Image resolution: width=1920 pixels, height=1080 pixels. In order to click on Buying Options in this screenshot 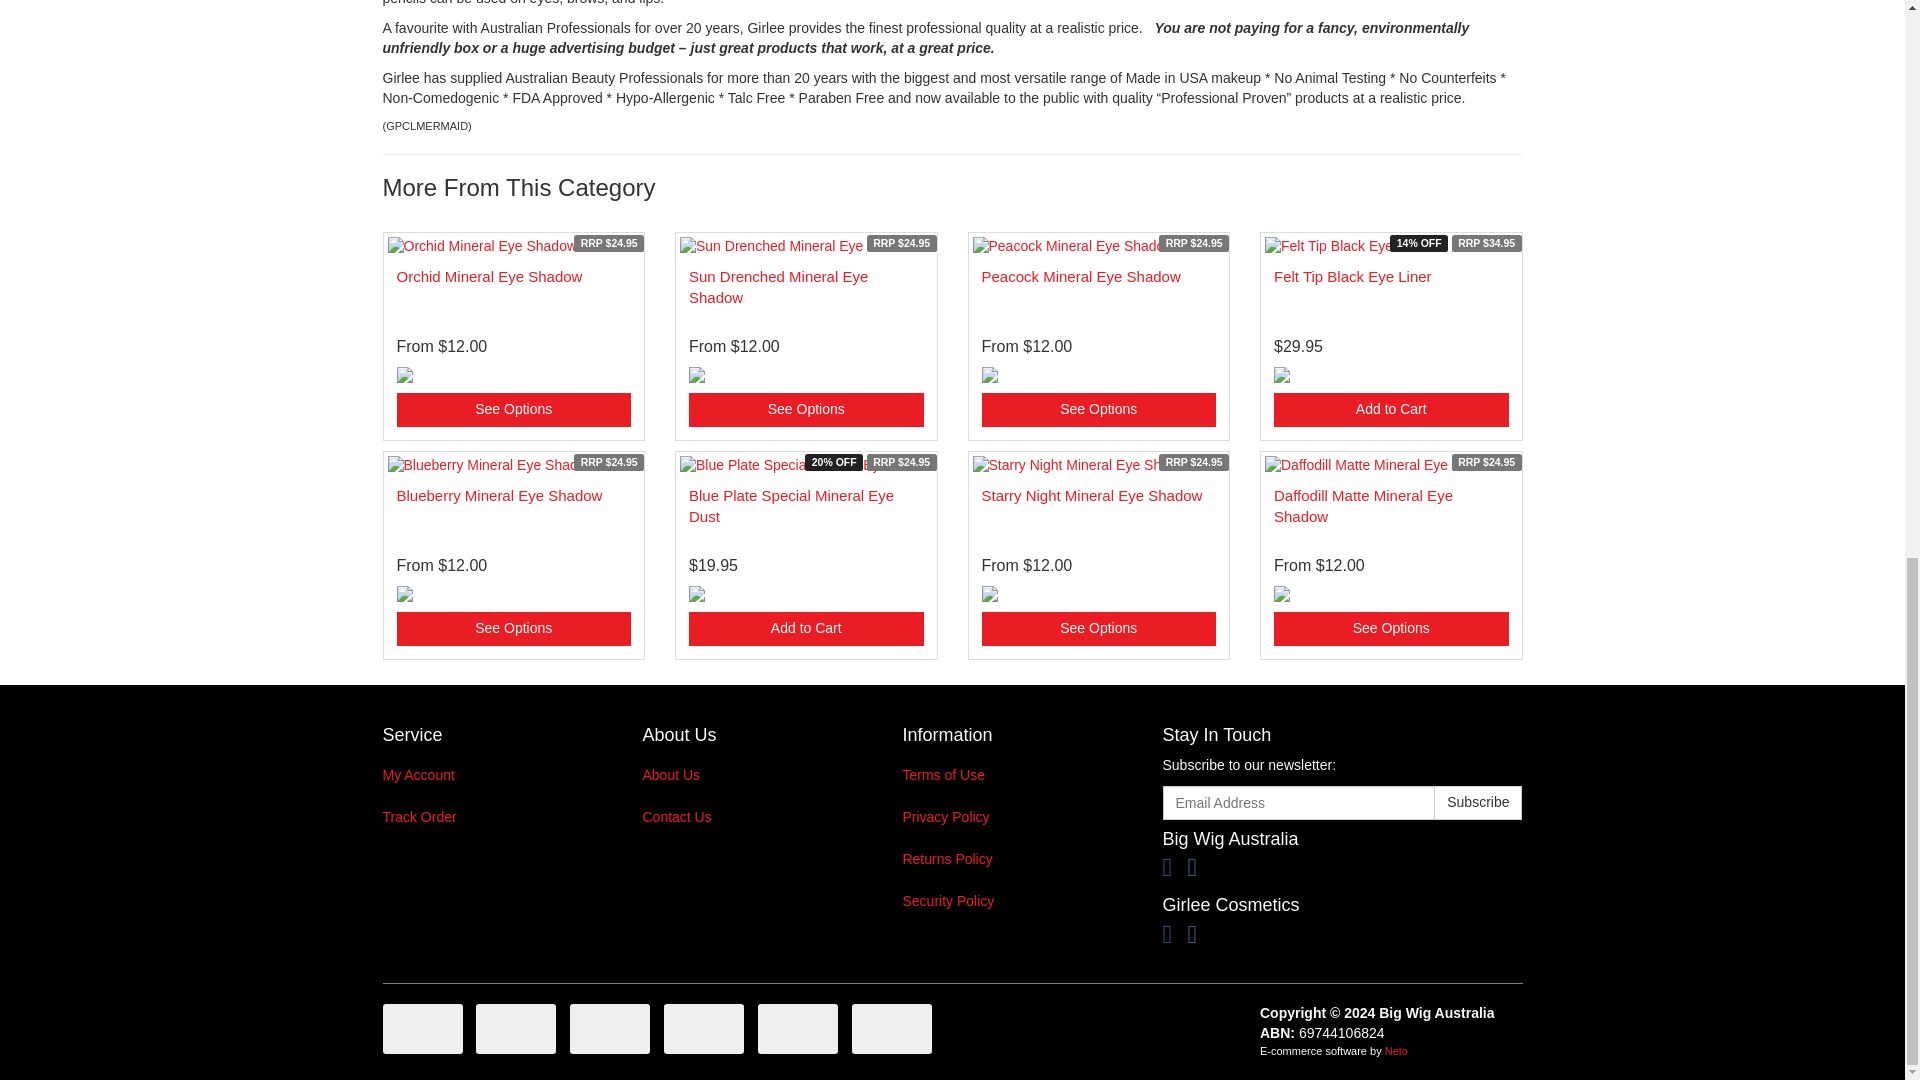, I will do `click(1099, 628)`.